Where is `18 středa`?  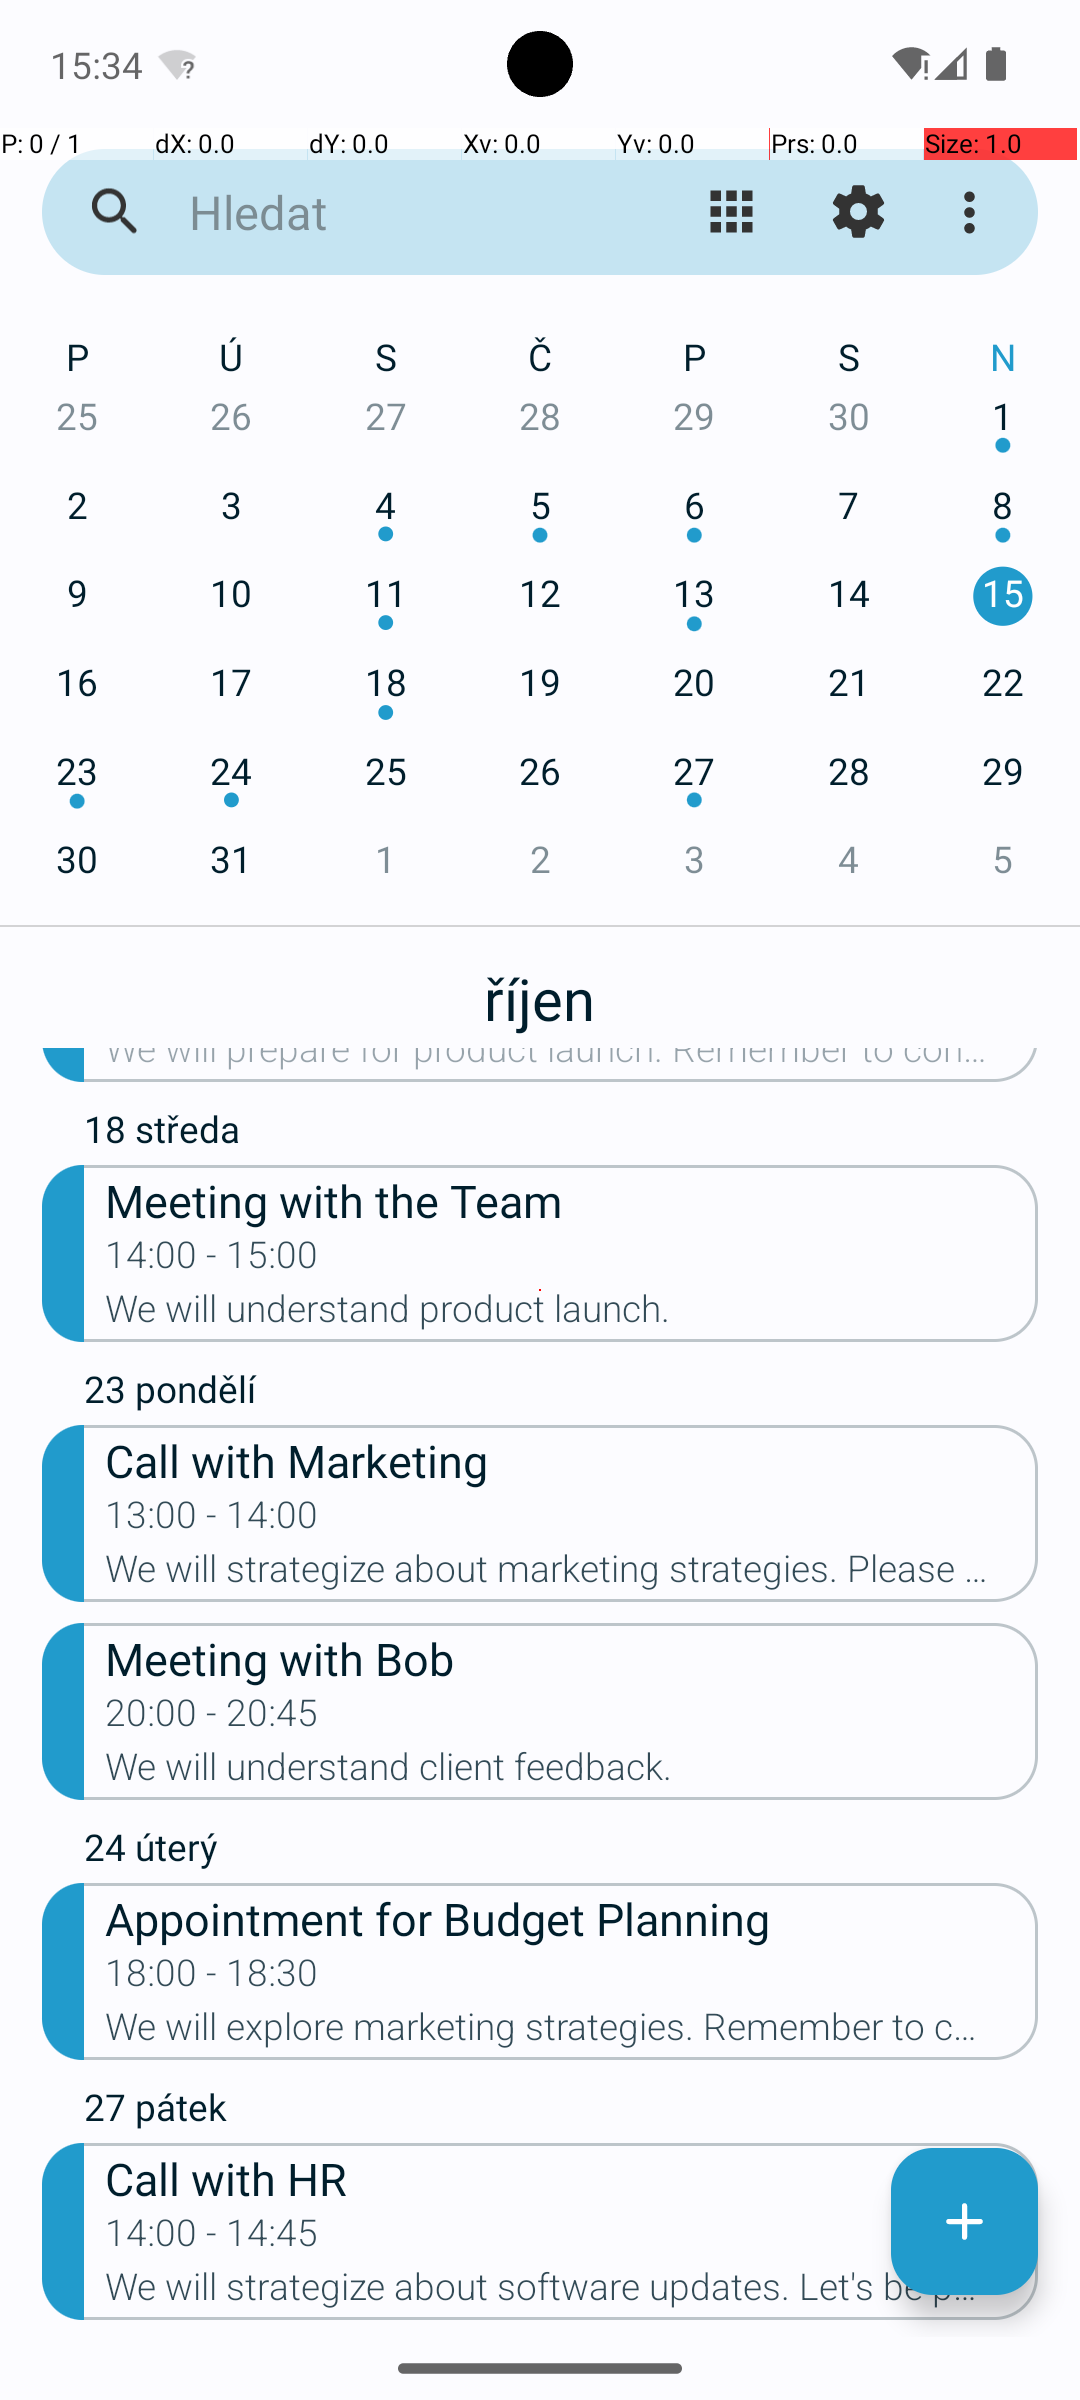 18 středa is located at coordinates (561, 1134).